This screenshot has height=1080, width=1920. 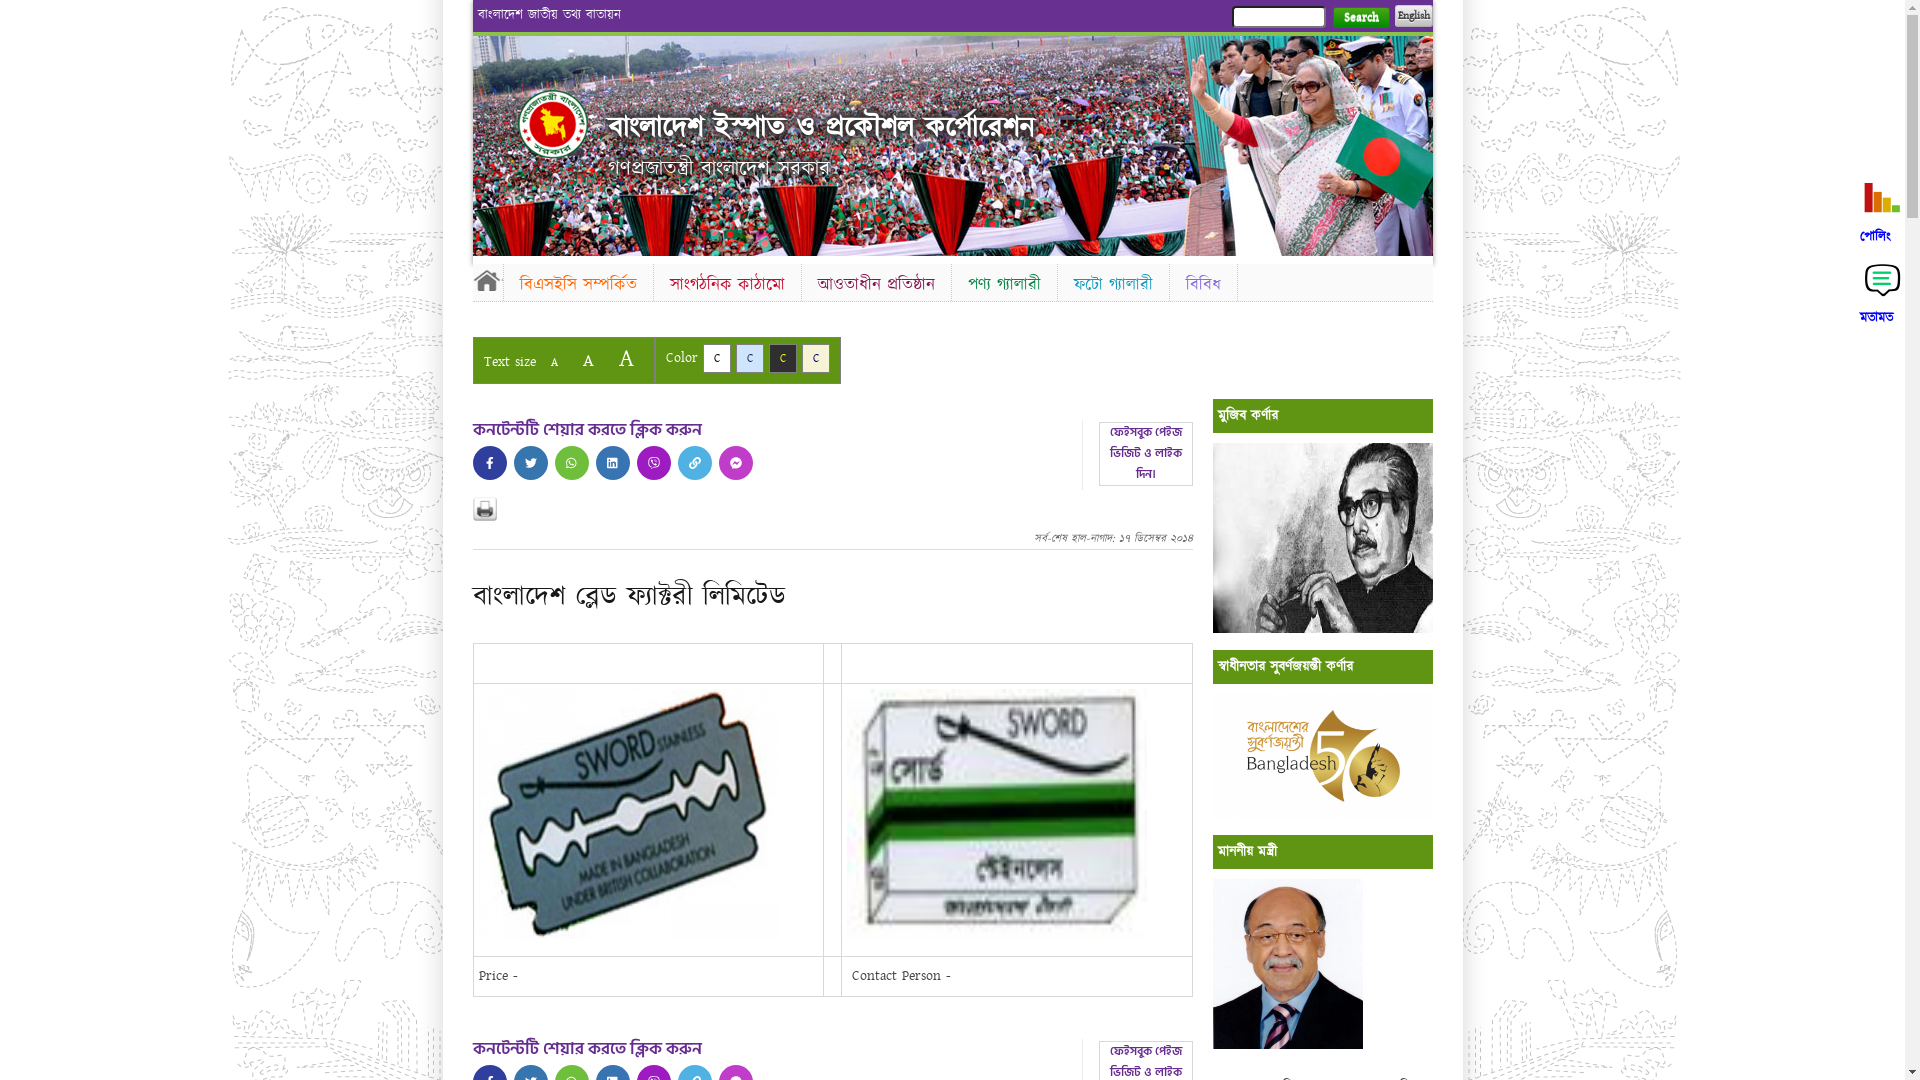 What do you see at coordinates (588, 360) in the screenshot?
I see `A` at bounding box center [588, 360].